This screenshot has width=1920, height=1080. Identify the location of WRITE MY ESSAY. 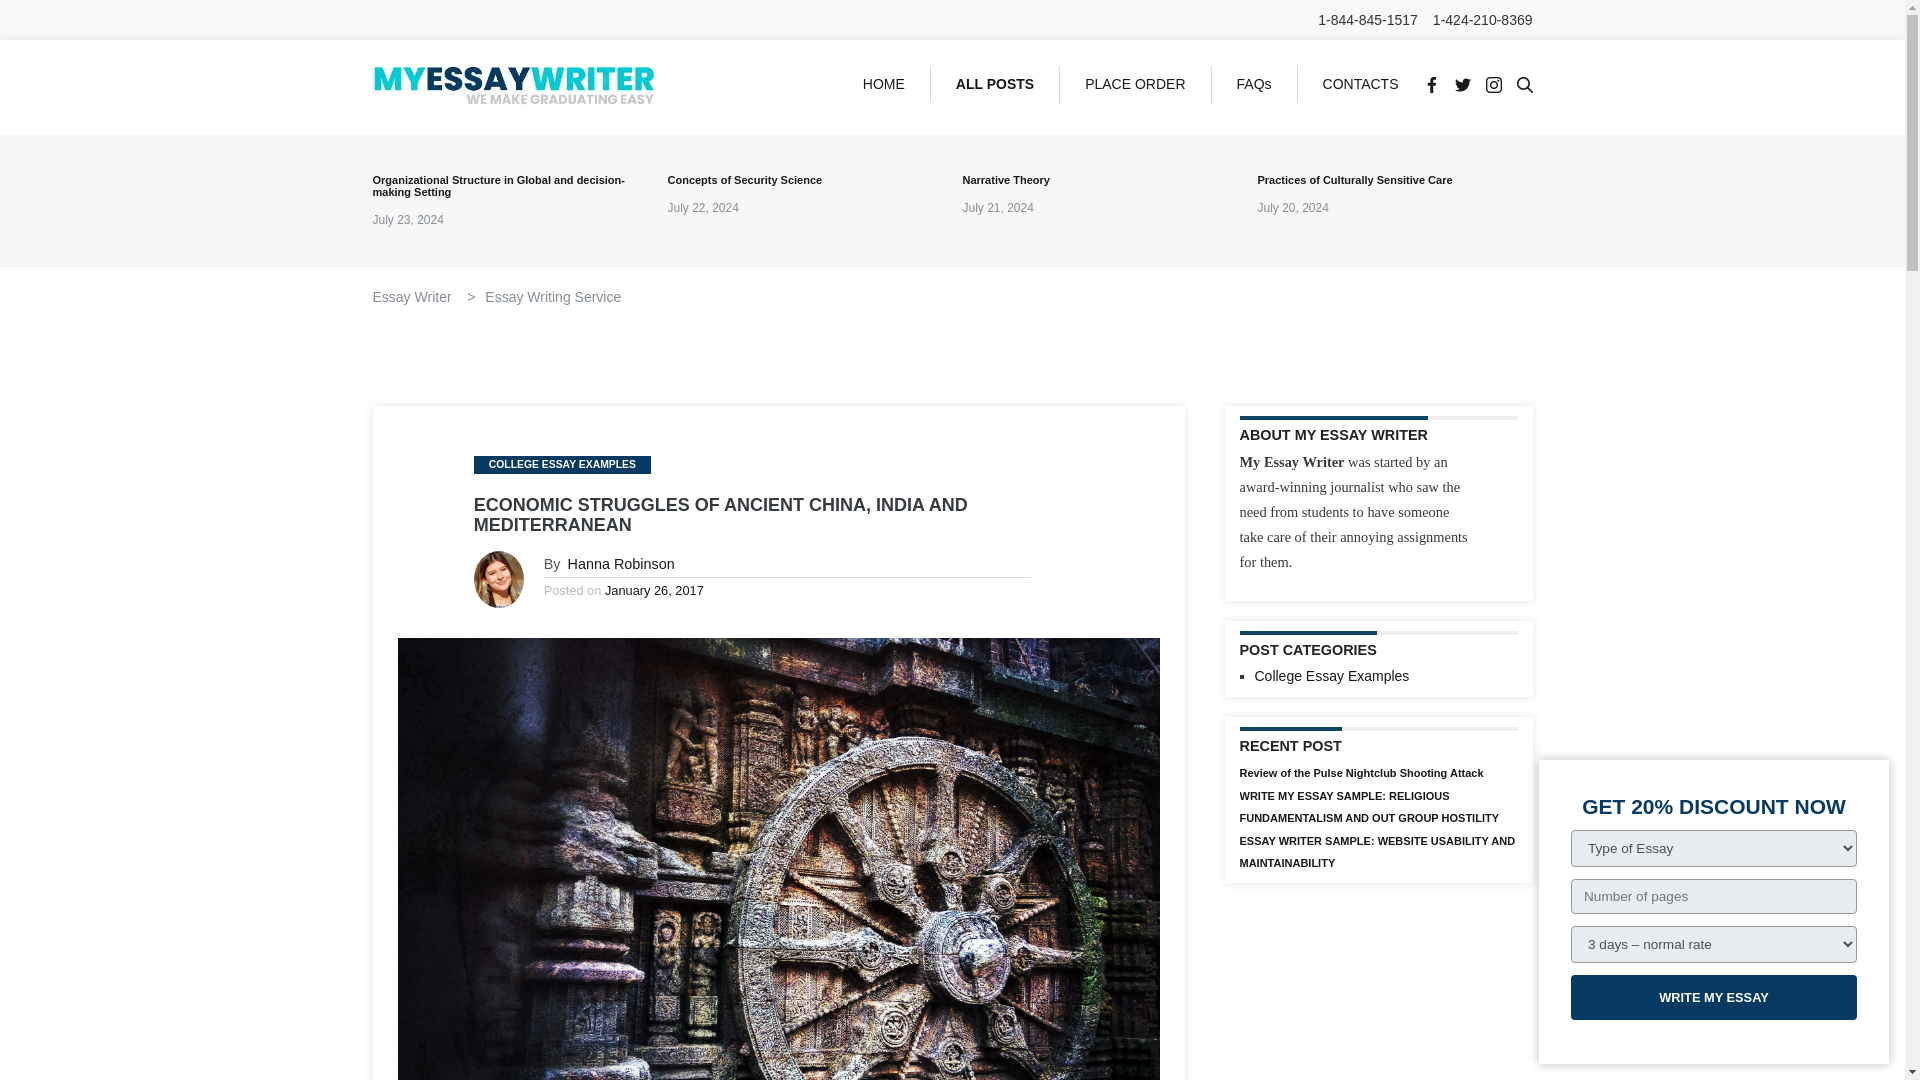
(1713, 997).